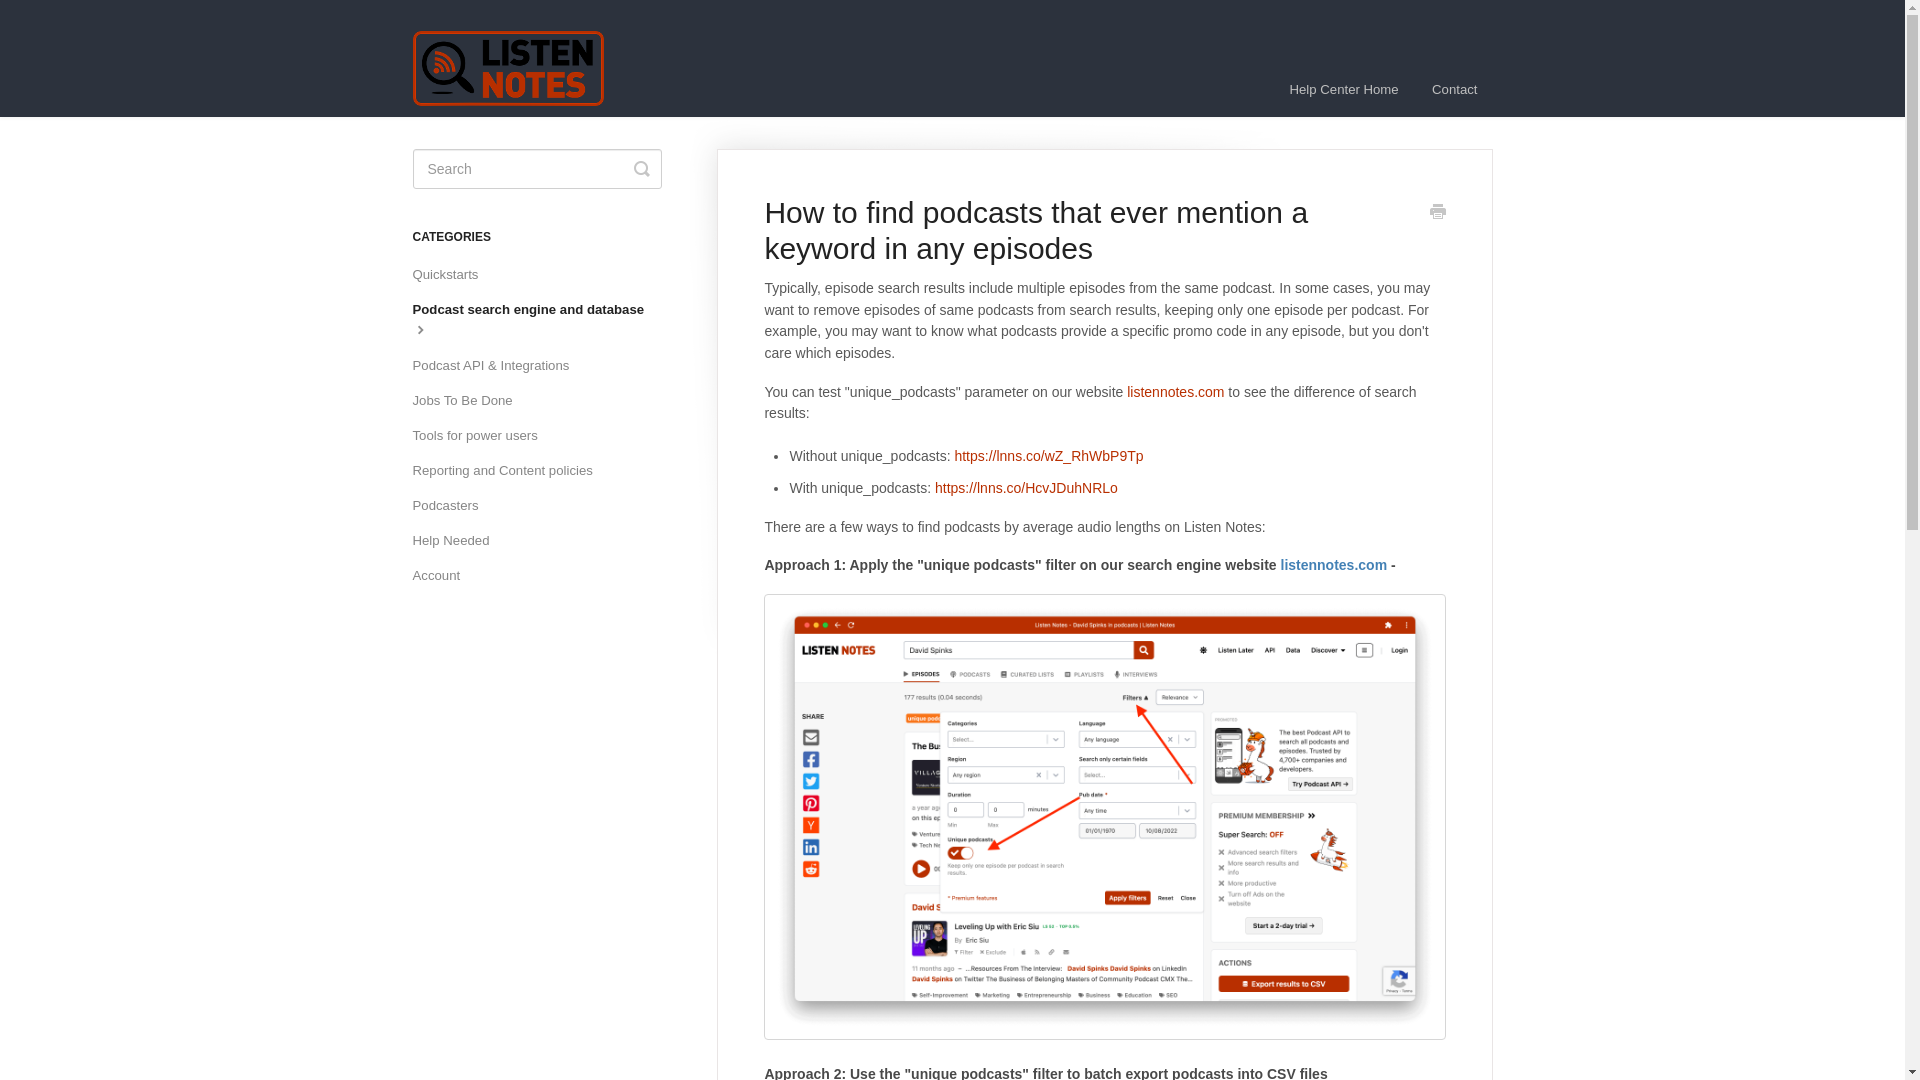  What do you see at coordinates (1454, 89) in the screenshot?
I see `Contact` at bounding box center [1454, 89].